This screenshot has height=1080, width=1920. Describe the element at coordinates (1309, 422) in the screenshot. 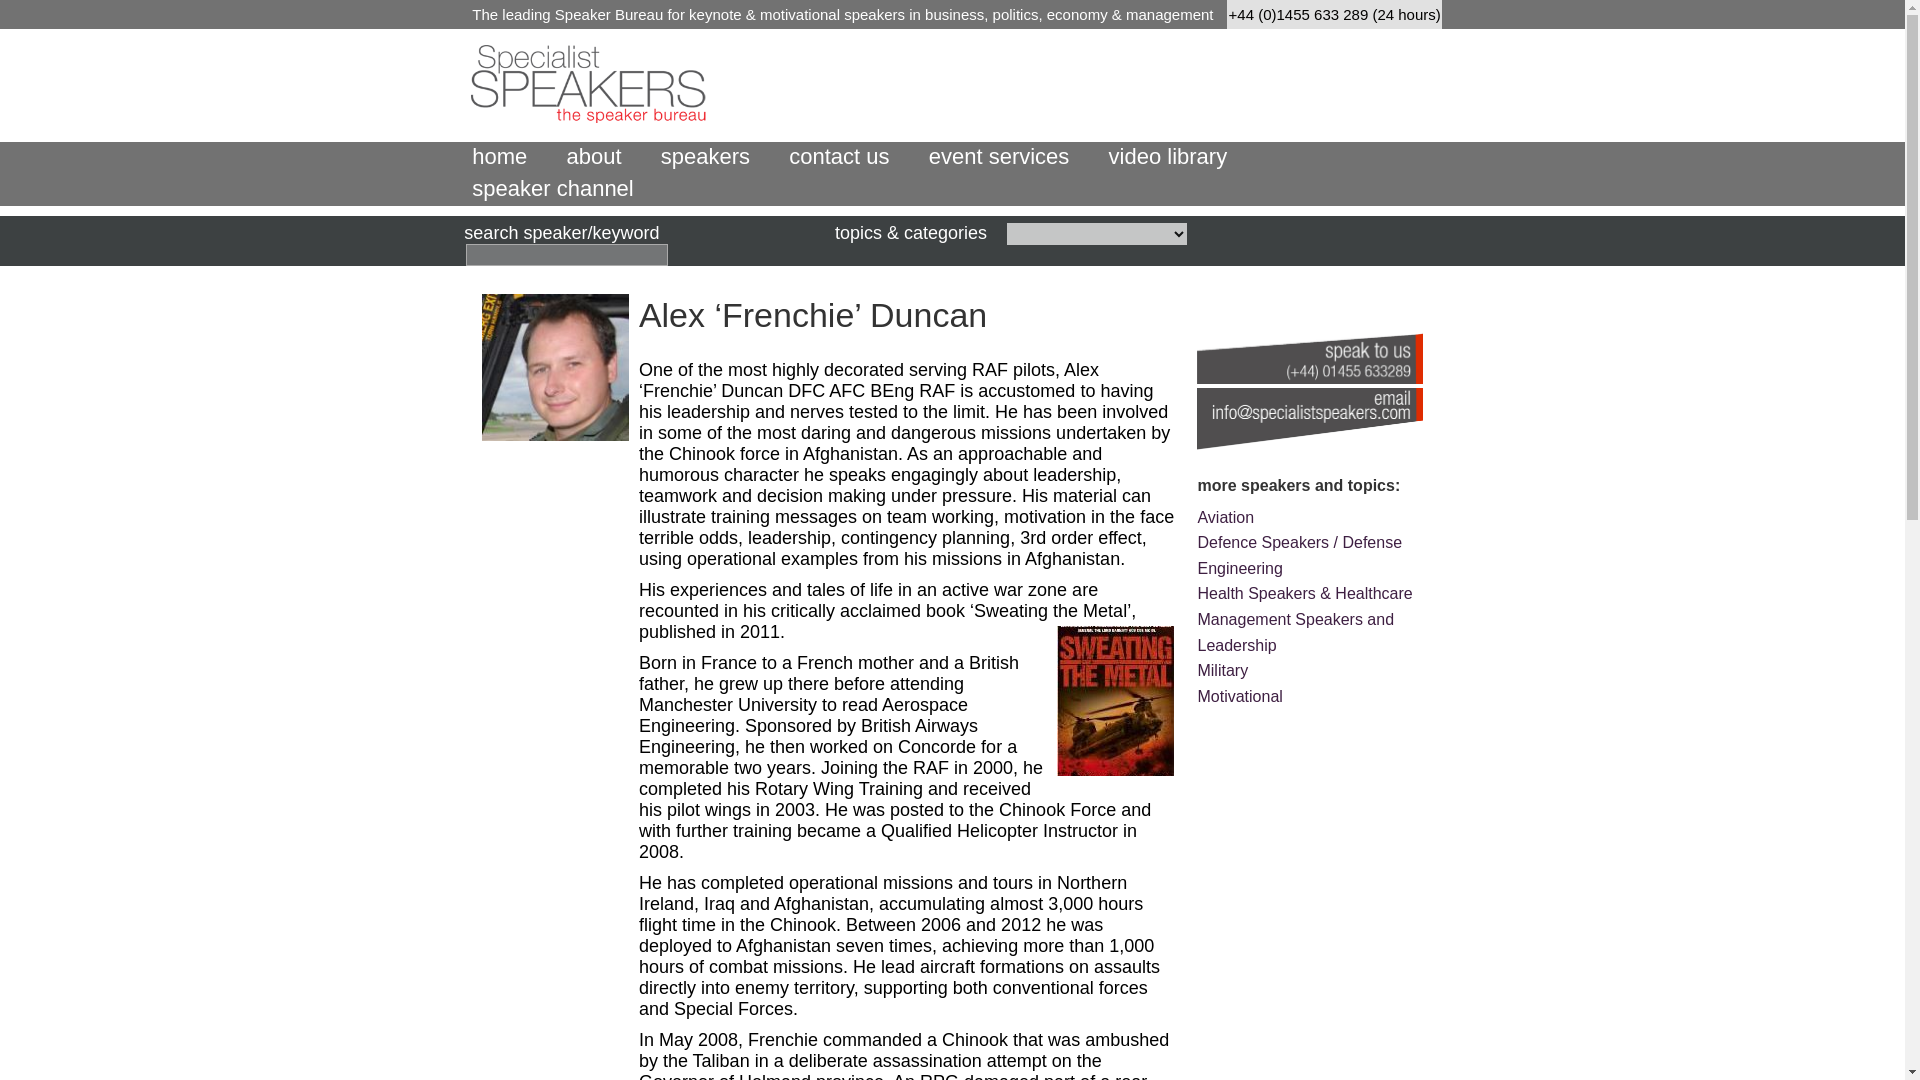

I see `Contact Specialist Speakers` at that location.